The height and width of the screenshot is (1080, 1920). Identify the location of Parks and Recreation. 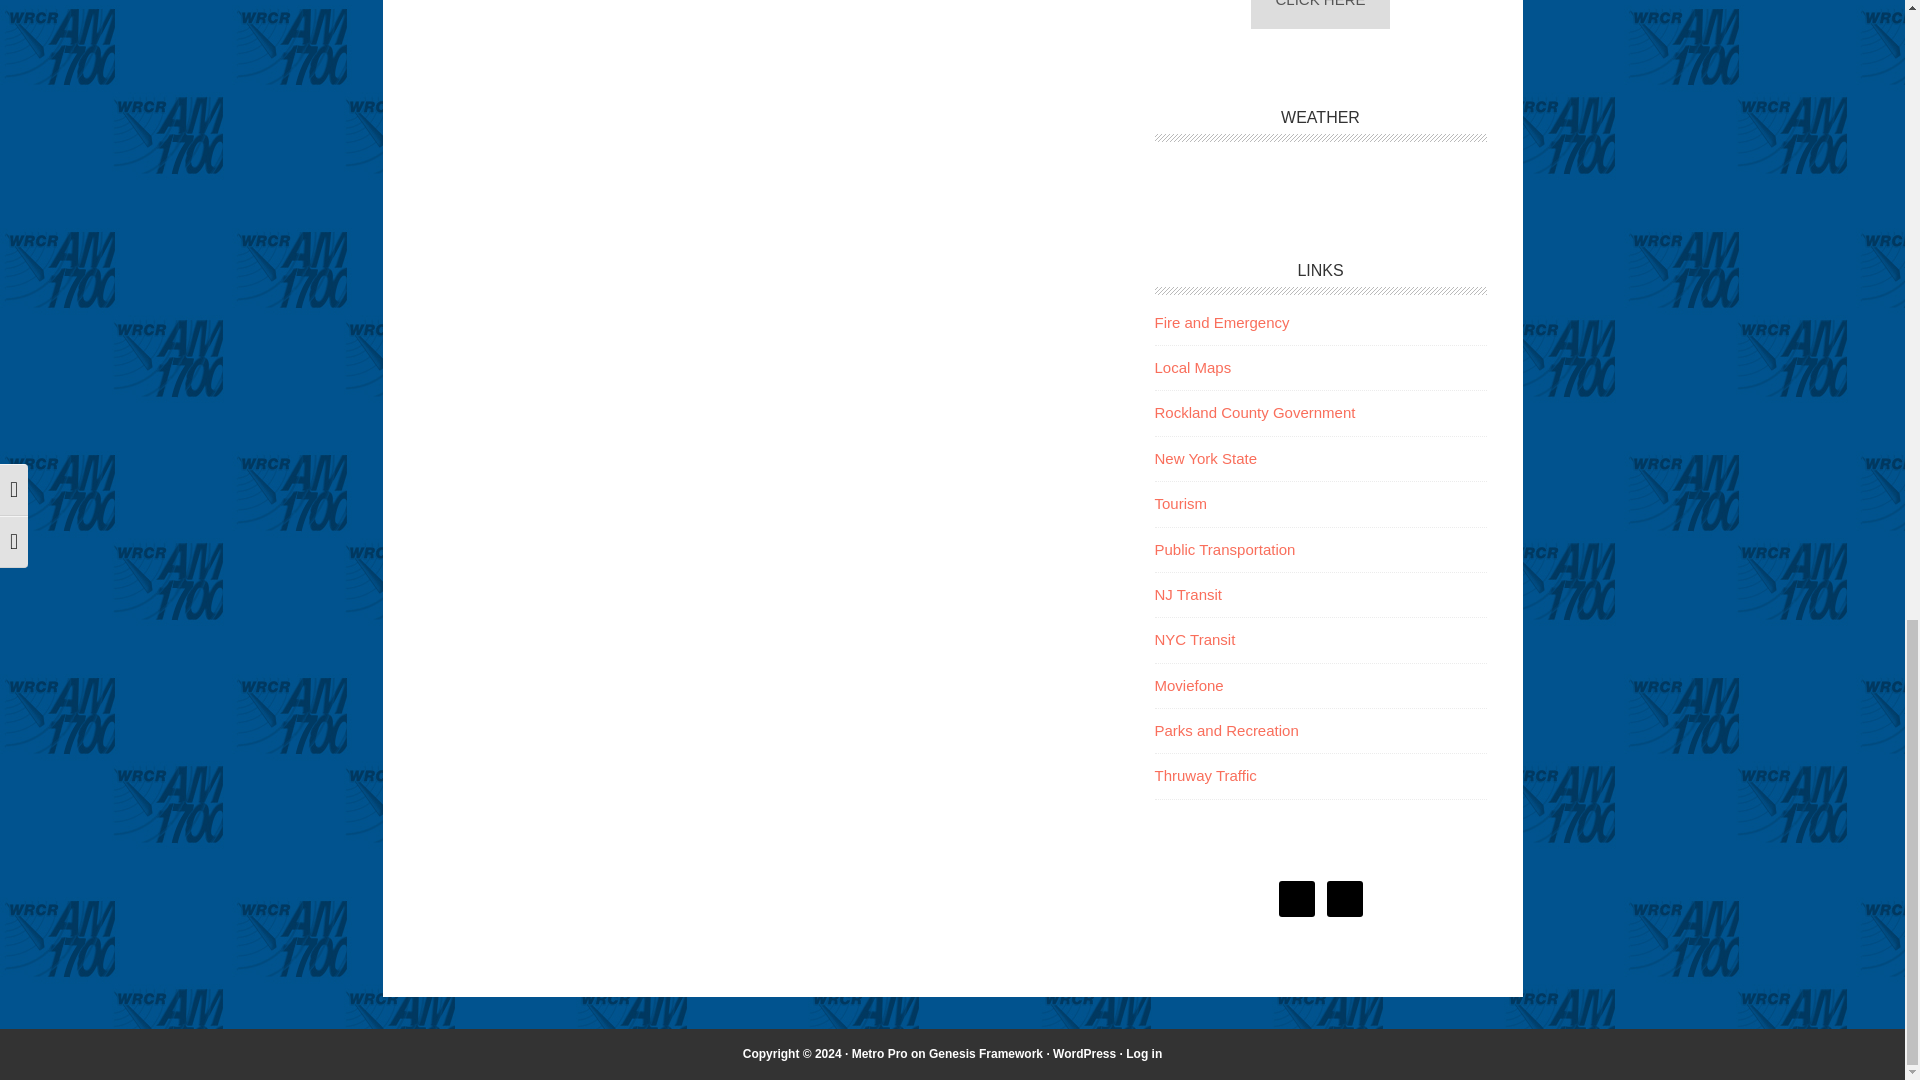
(1225, 730).